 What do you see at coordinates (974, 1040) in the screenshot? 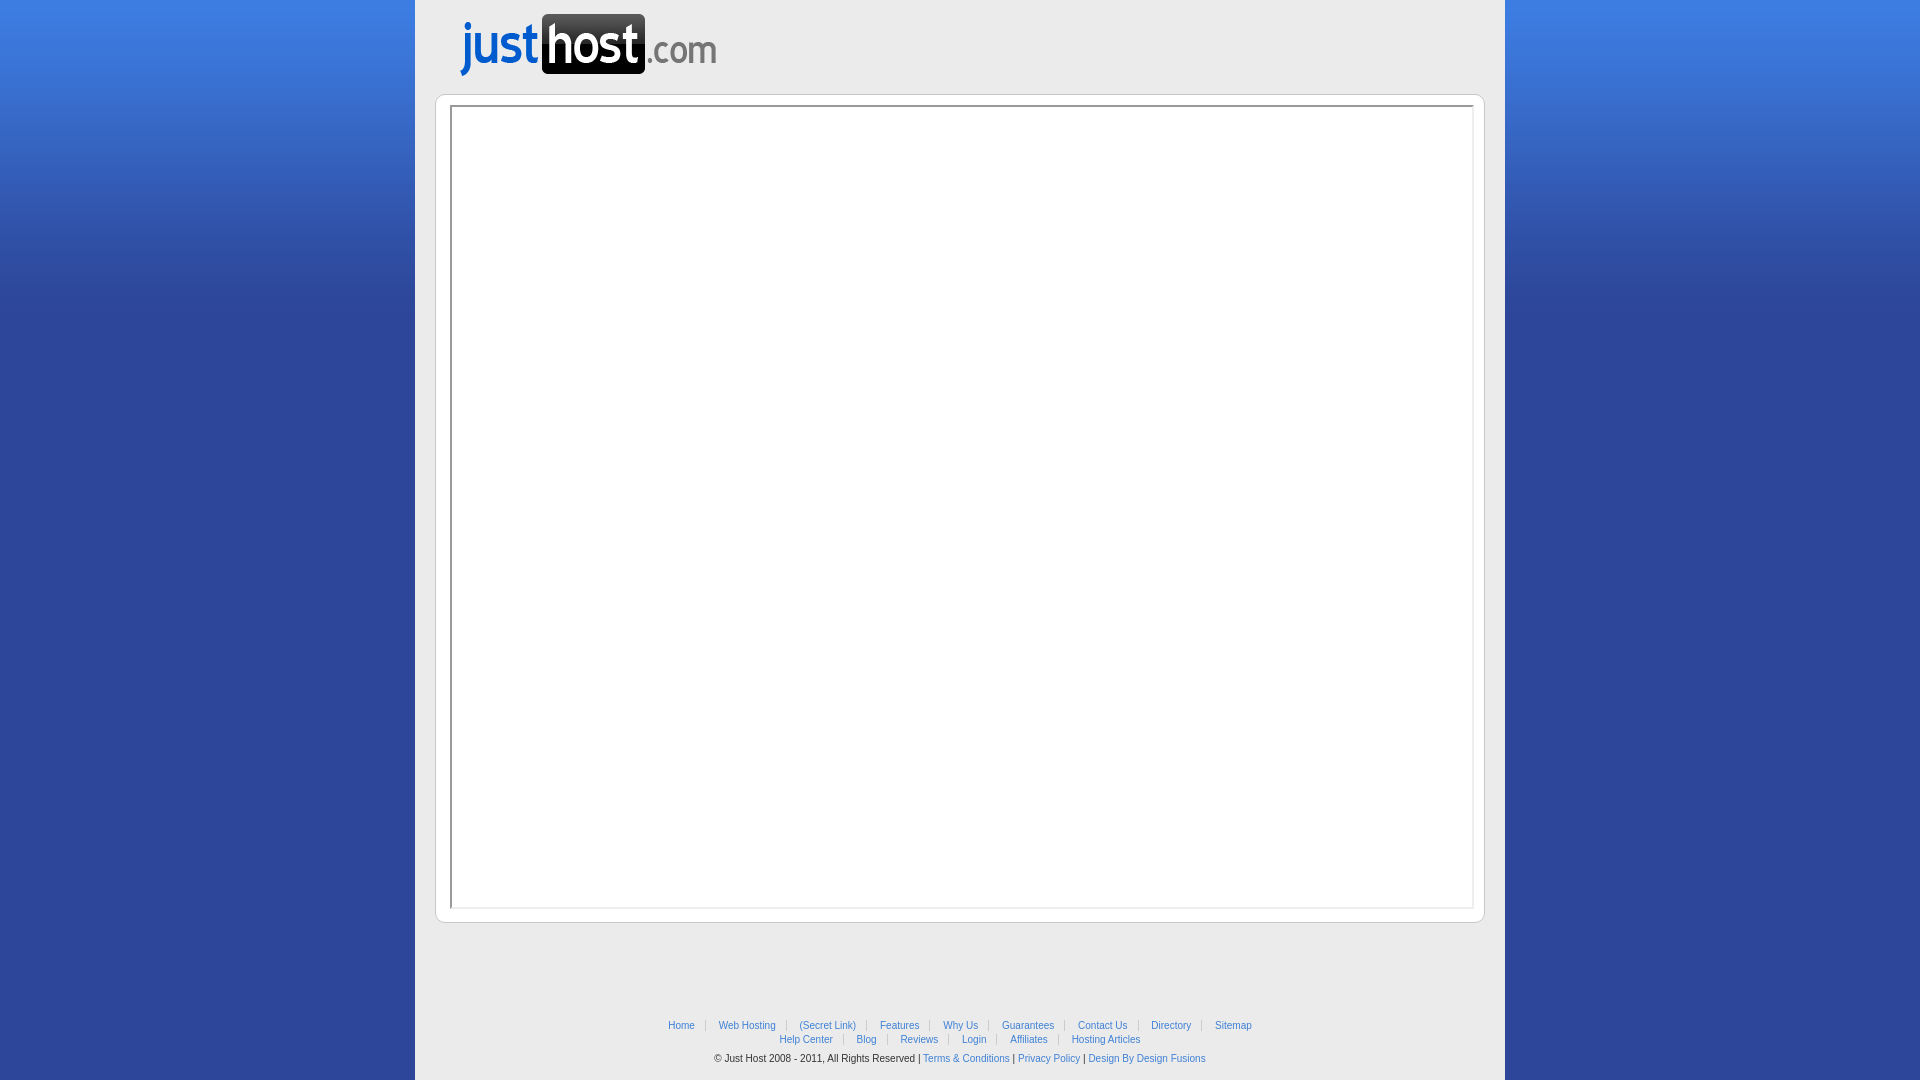
I see `Login` at bounding box center [974, 1040].